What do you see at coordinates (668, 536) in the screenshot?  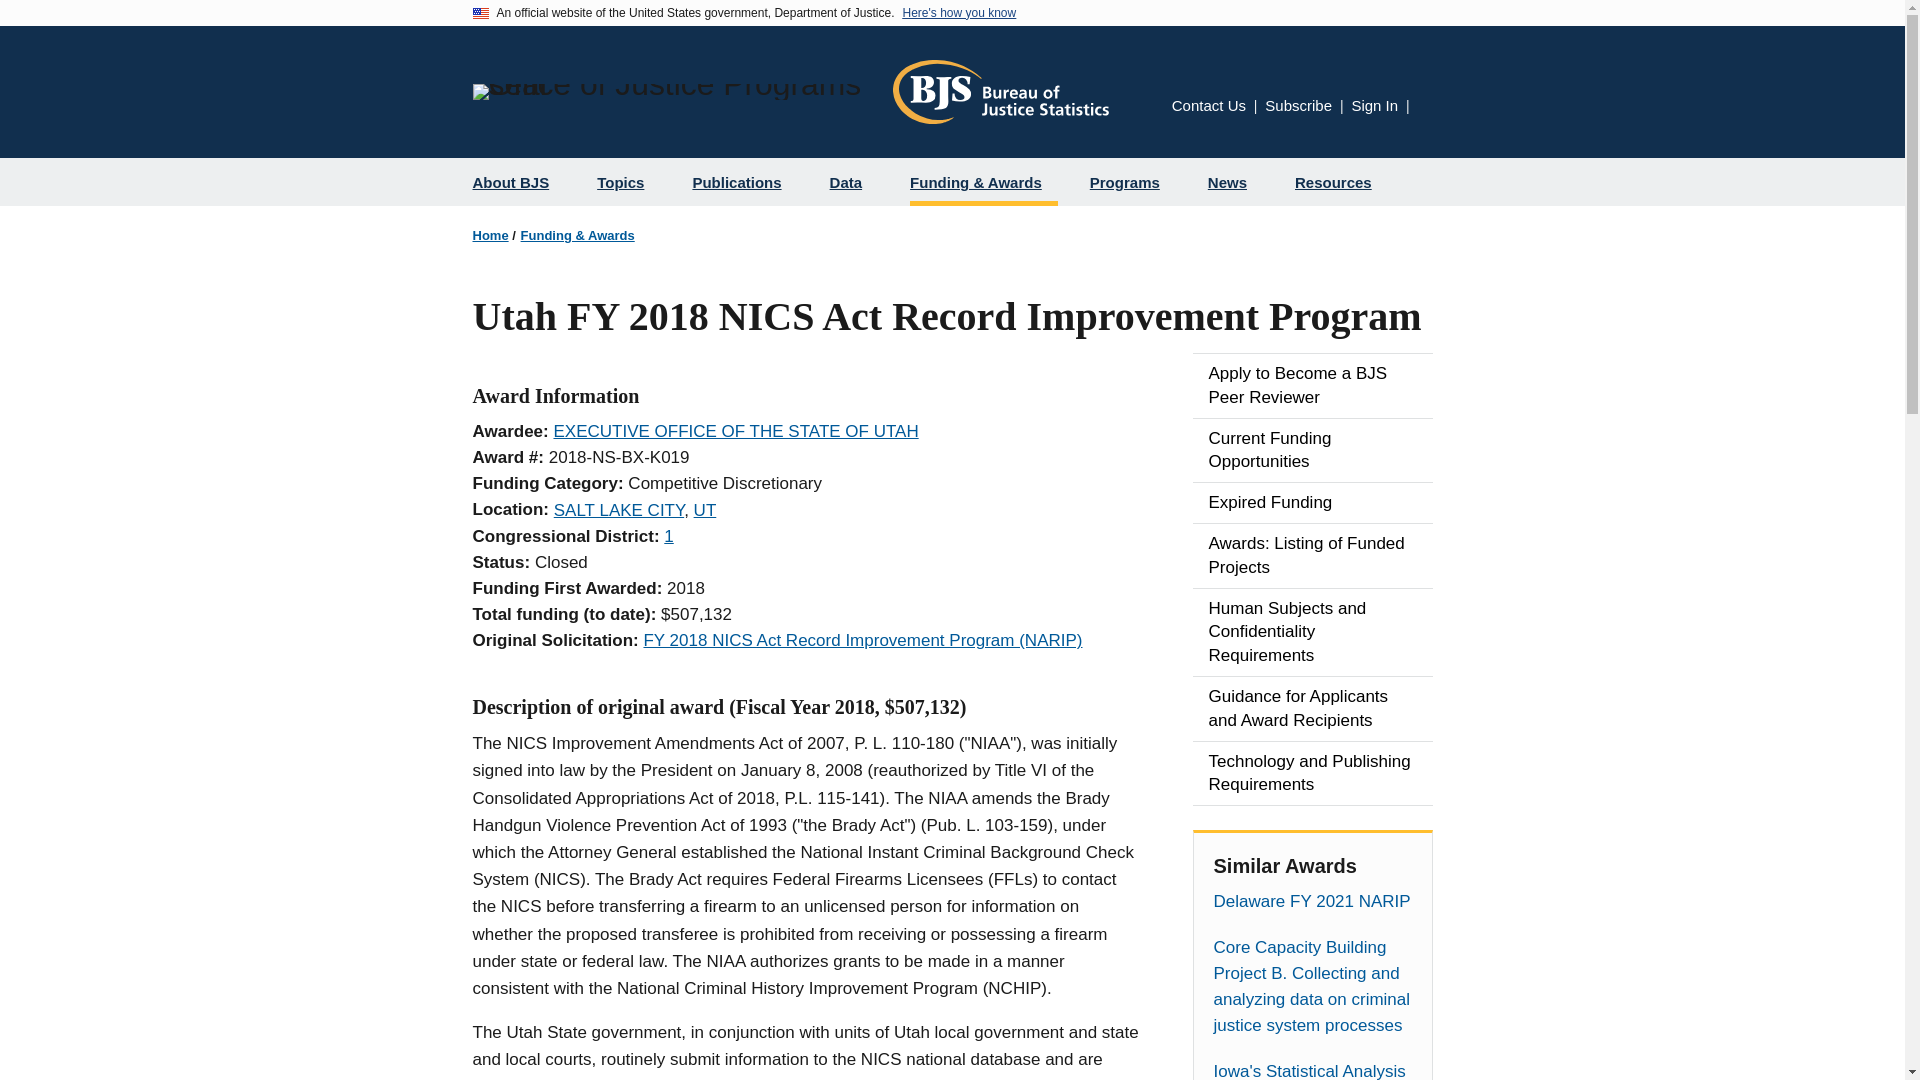 I see `1` at bounding box center [668, 536].